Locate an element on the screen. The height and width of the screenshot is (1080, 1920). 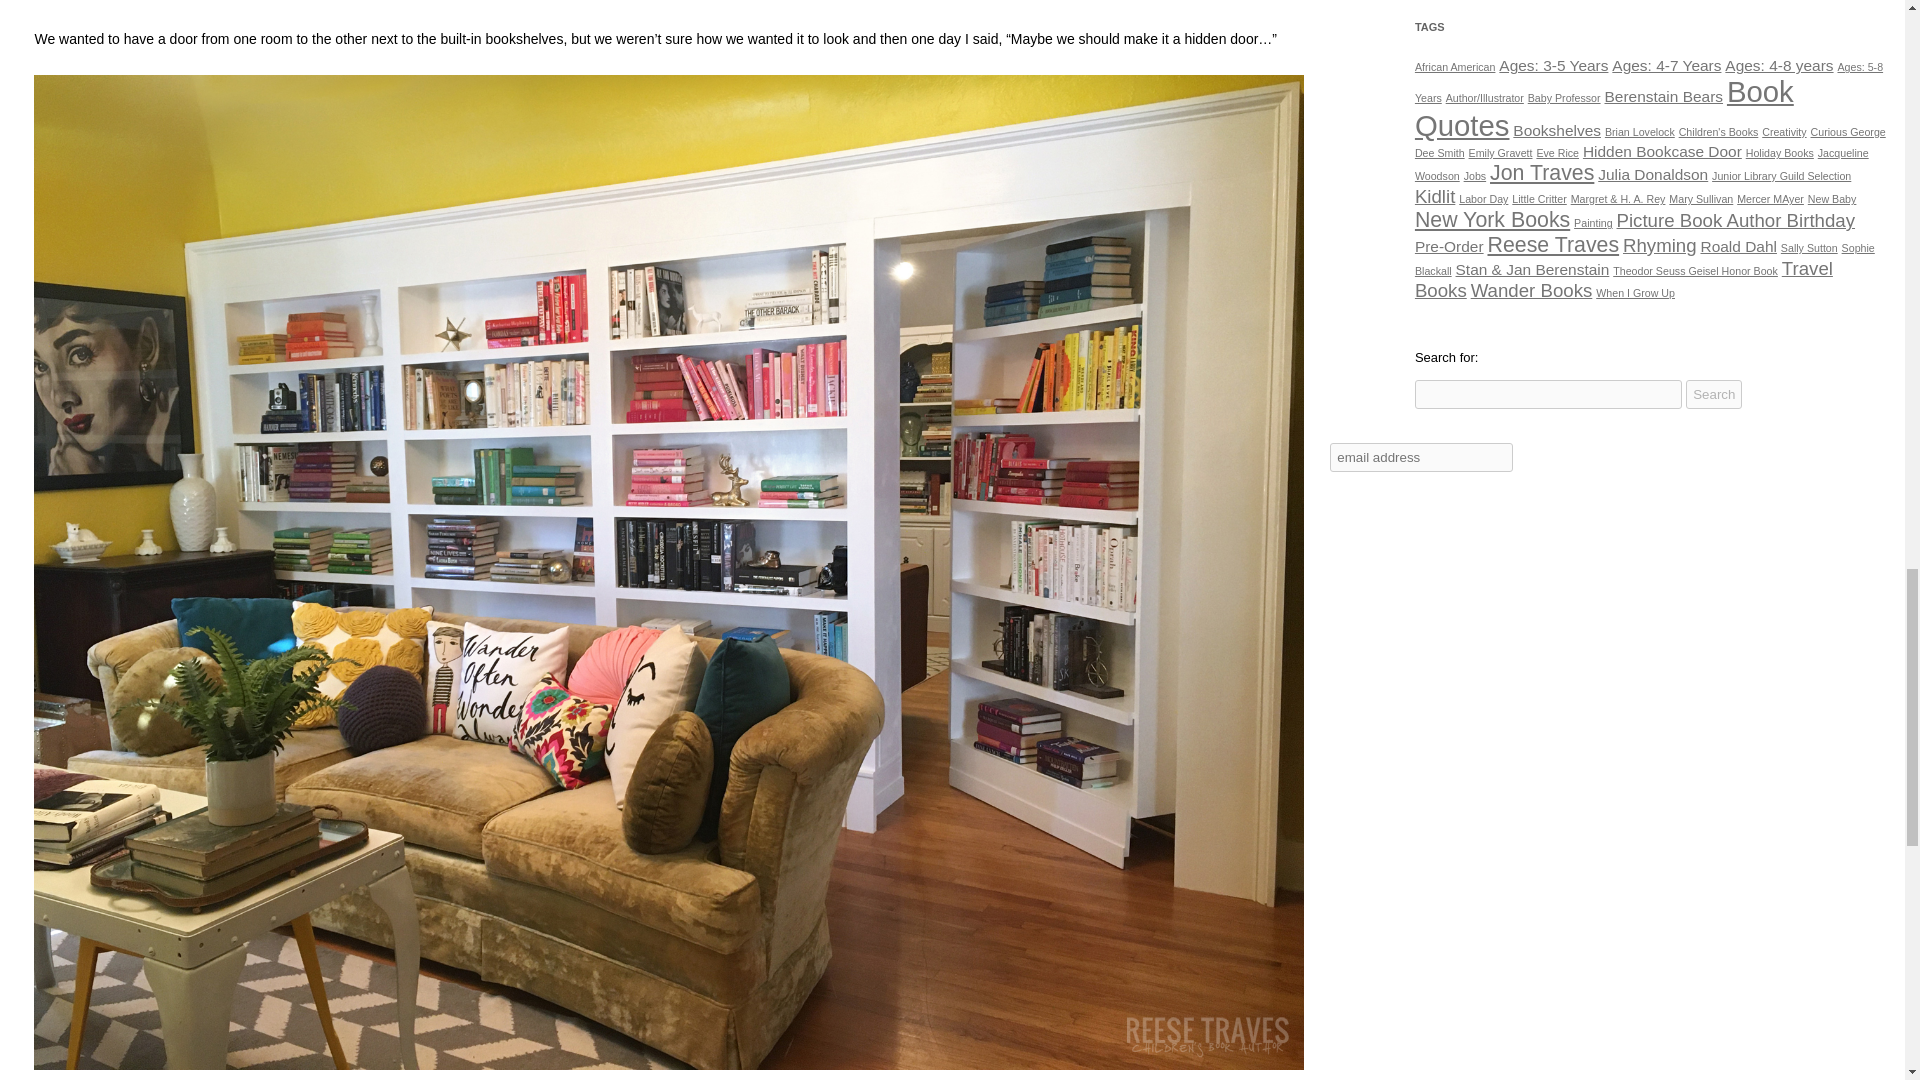
Search is located at coordinates (1713, 394).